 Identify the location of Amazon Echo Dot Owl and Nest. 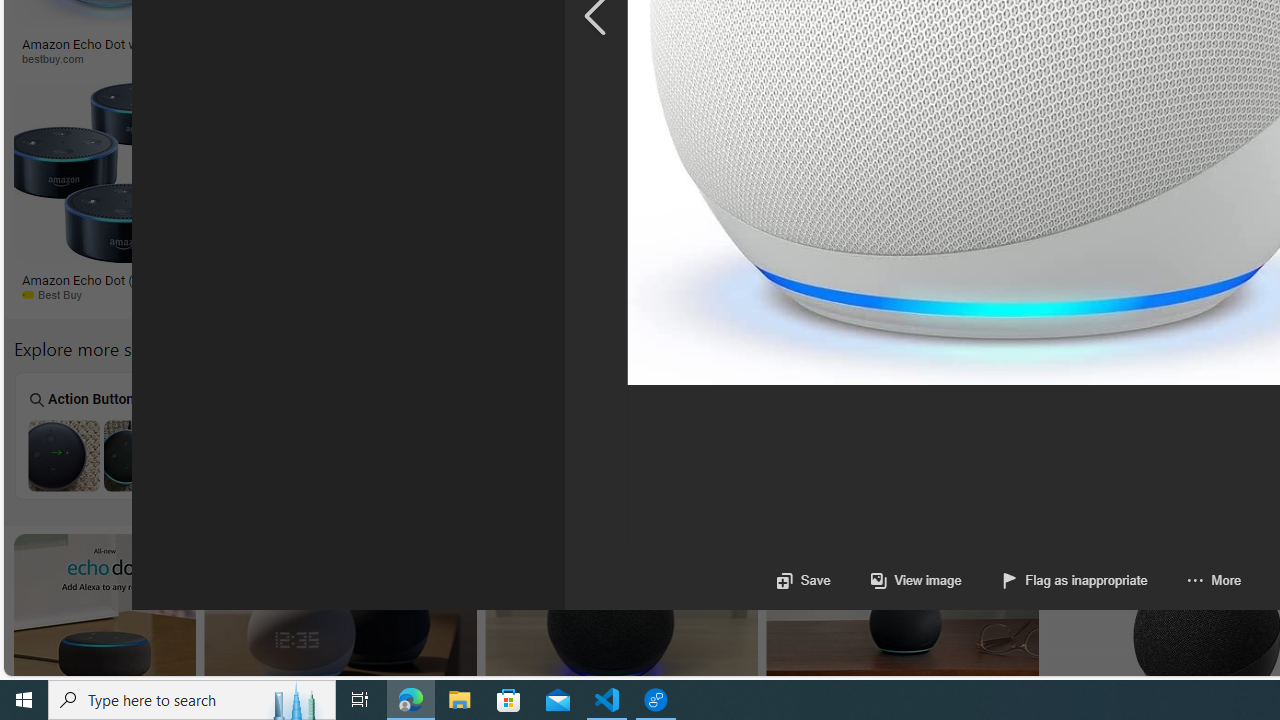
(1002, 455).